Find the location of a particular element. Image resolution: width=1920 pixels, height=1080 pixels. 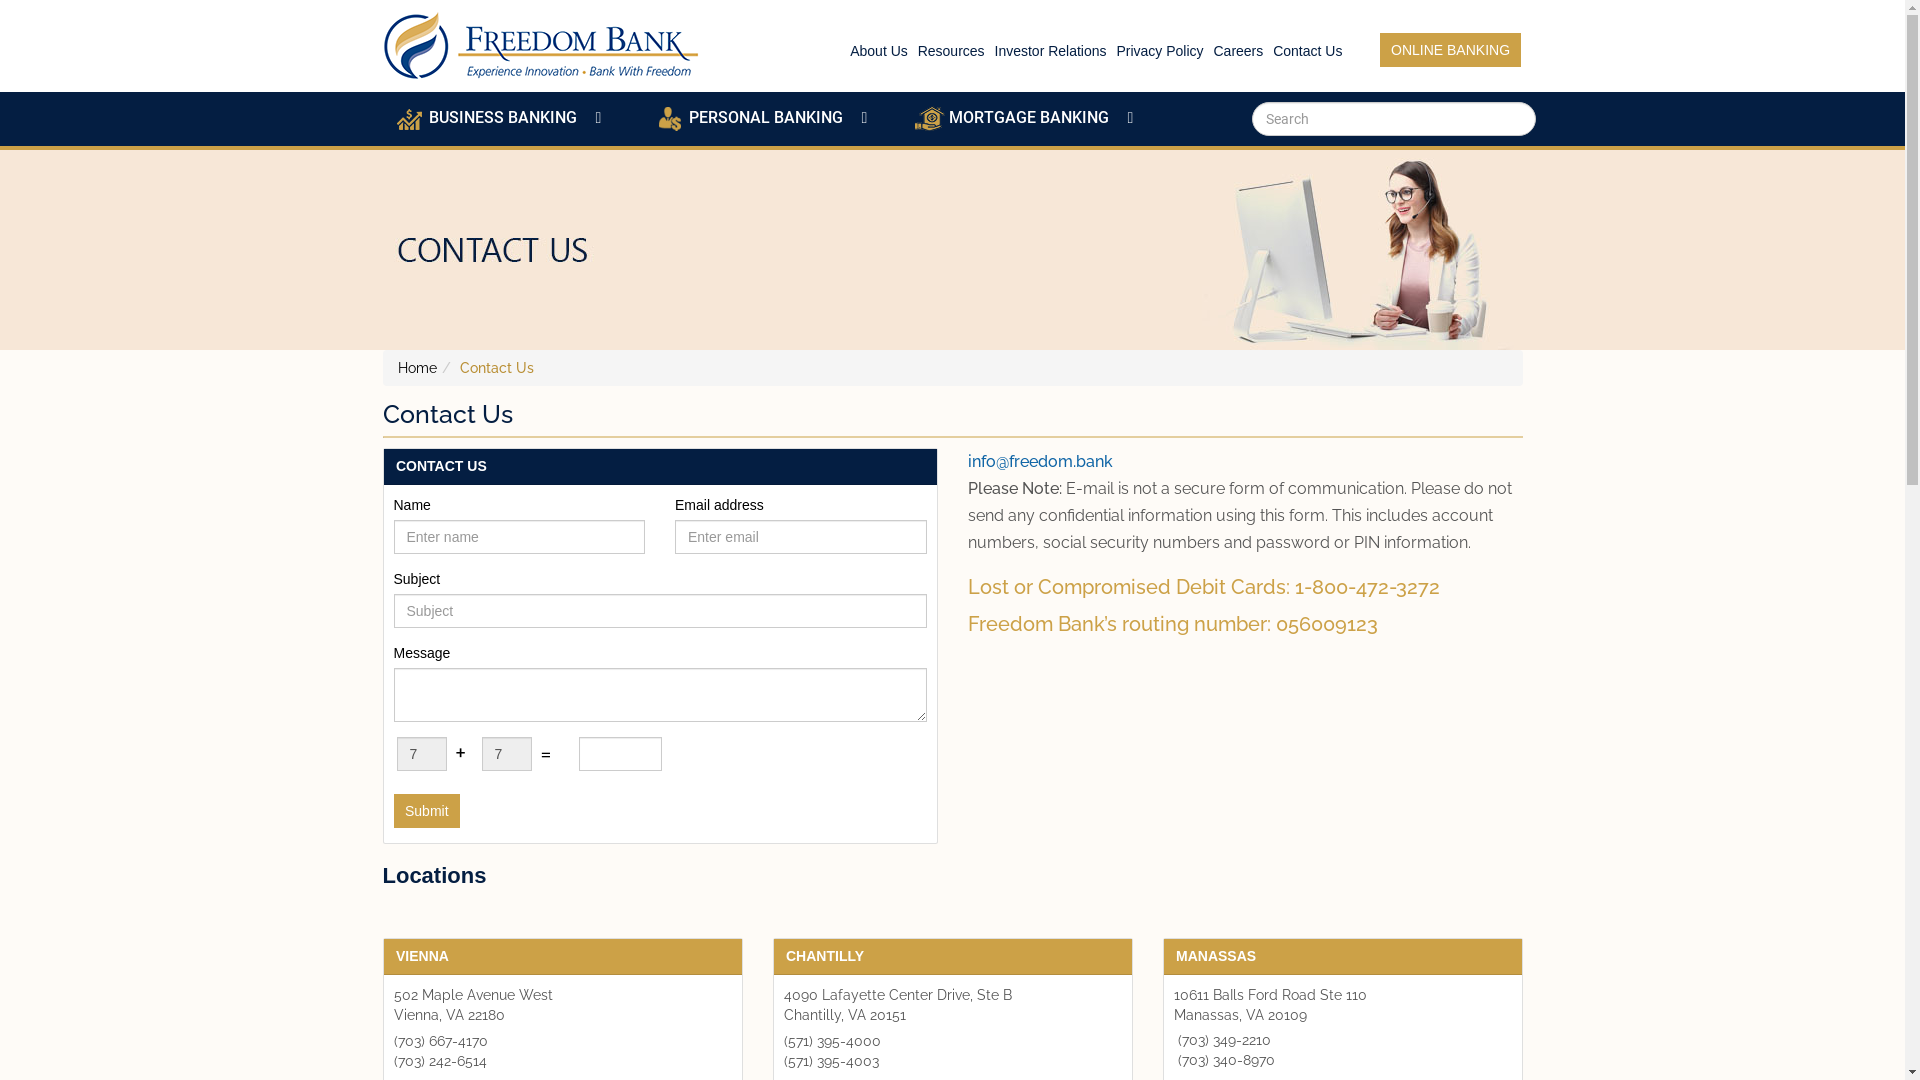

Mortgage Banking is located at coordinates (929, 118).